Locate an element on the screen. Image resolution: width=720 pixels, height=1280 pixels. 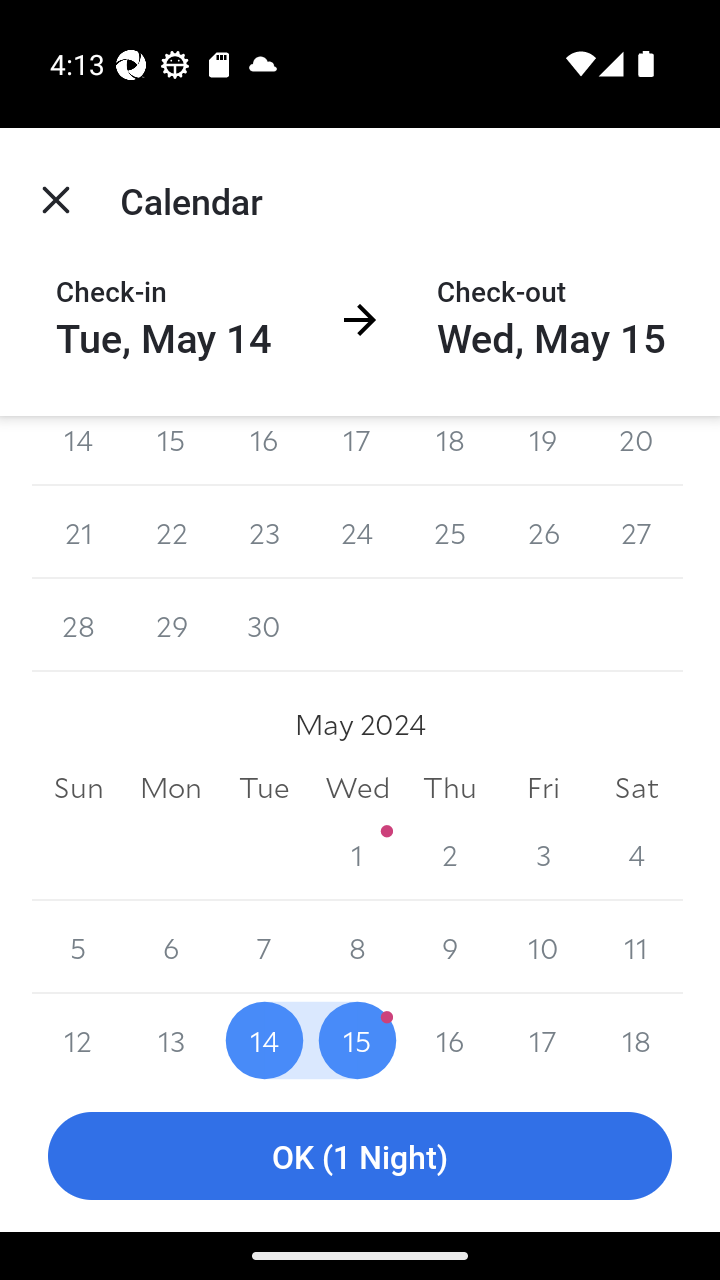
29 29 April 2024 is located at coordinates (172, 625).